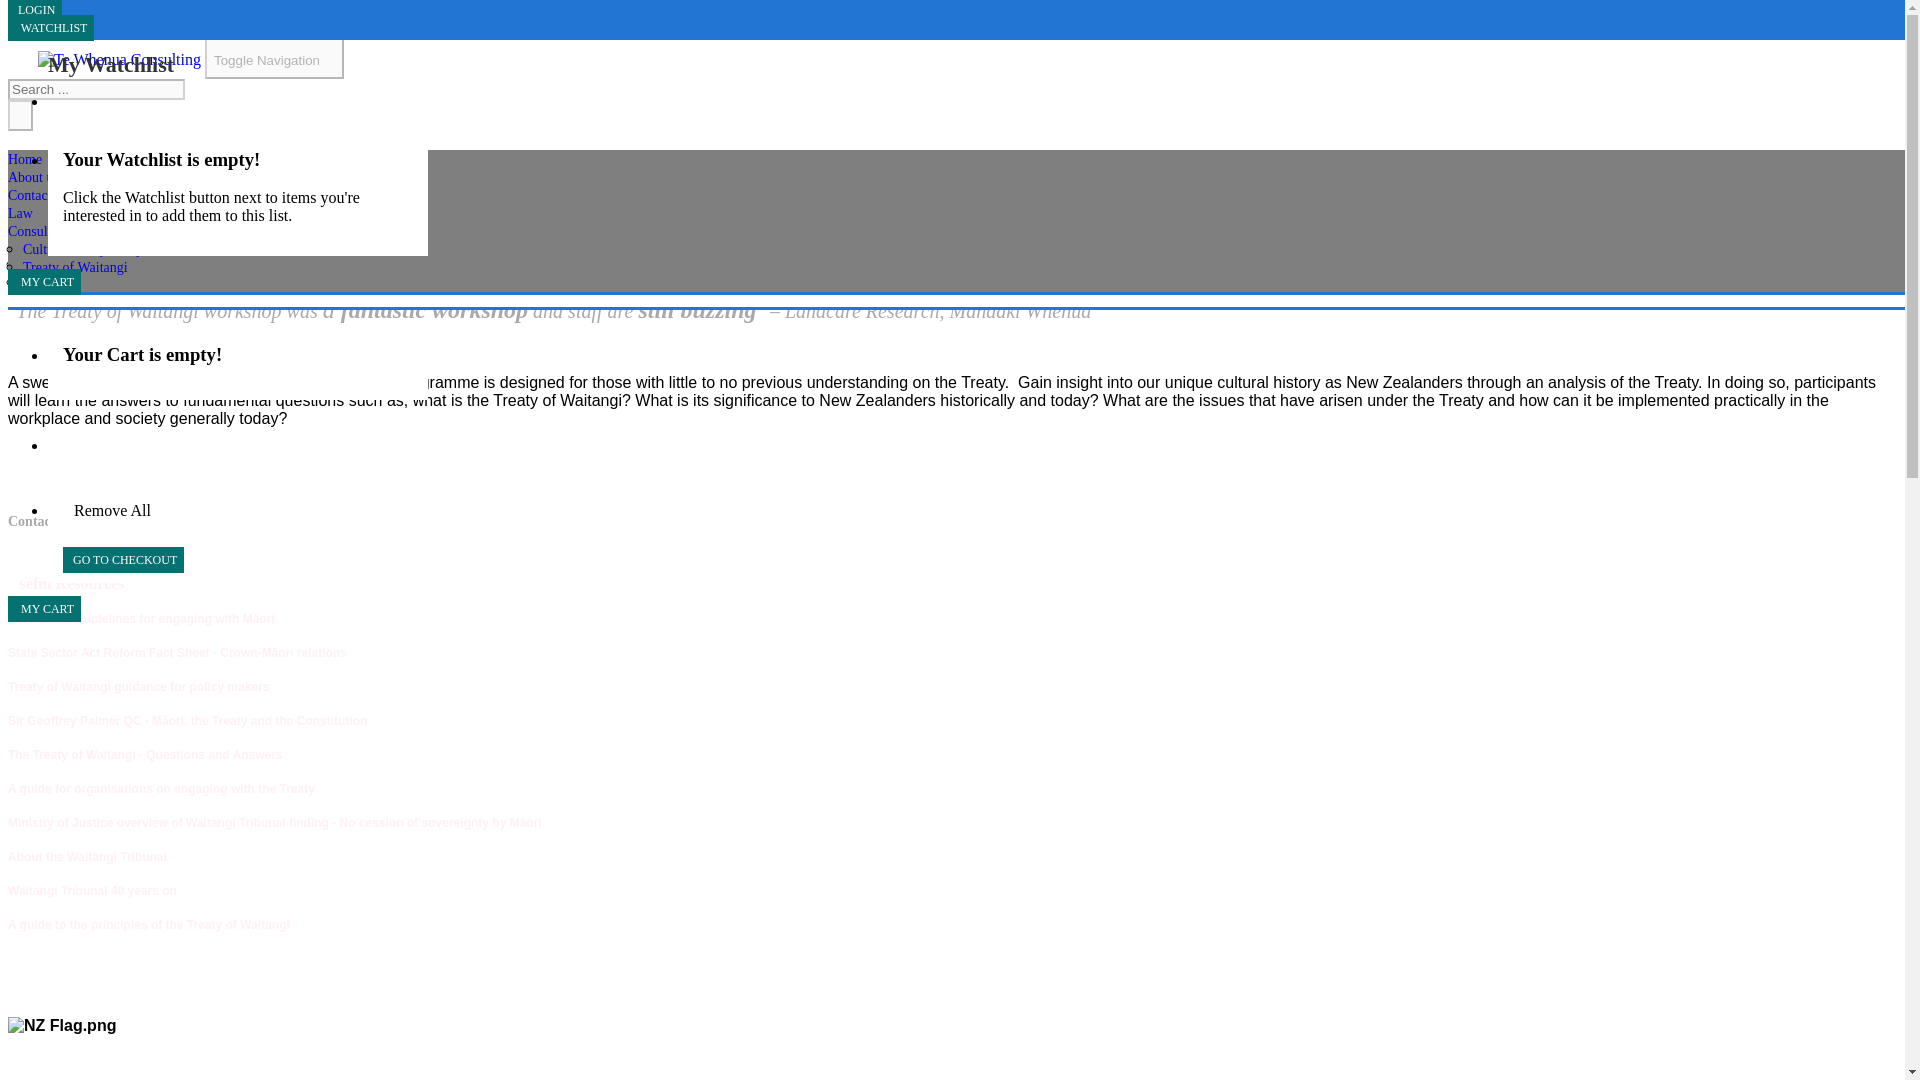 The image size is (1920, 1080). Describe the element at coordinates (44, 609) in the screenshot. I see `  MY CART` at that location.